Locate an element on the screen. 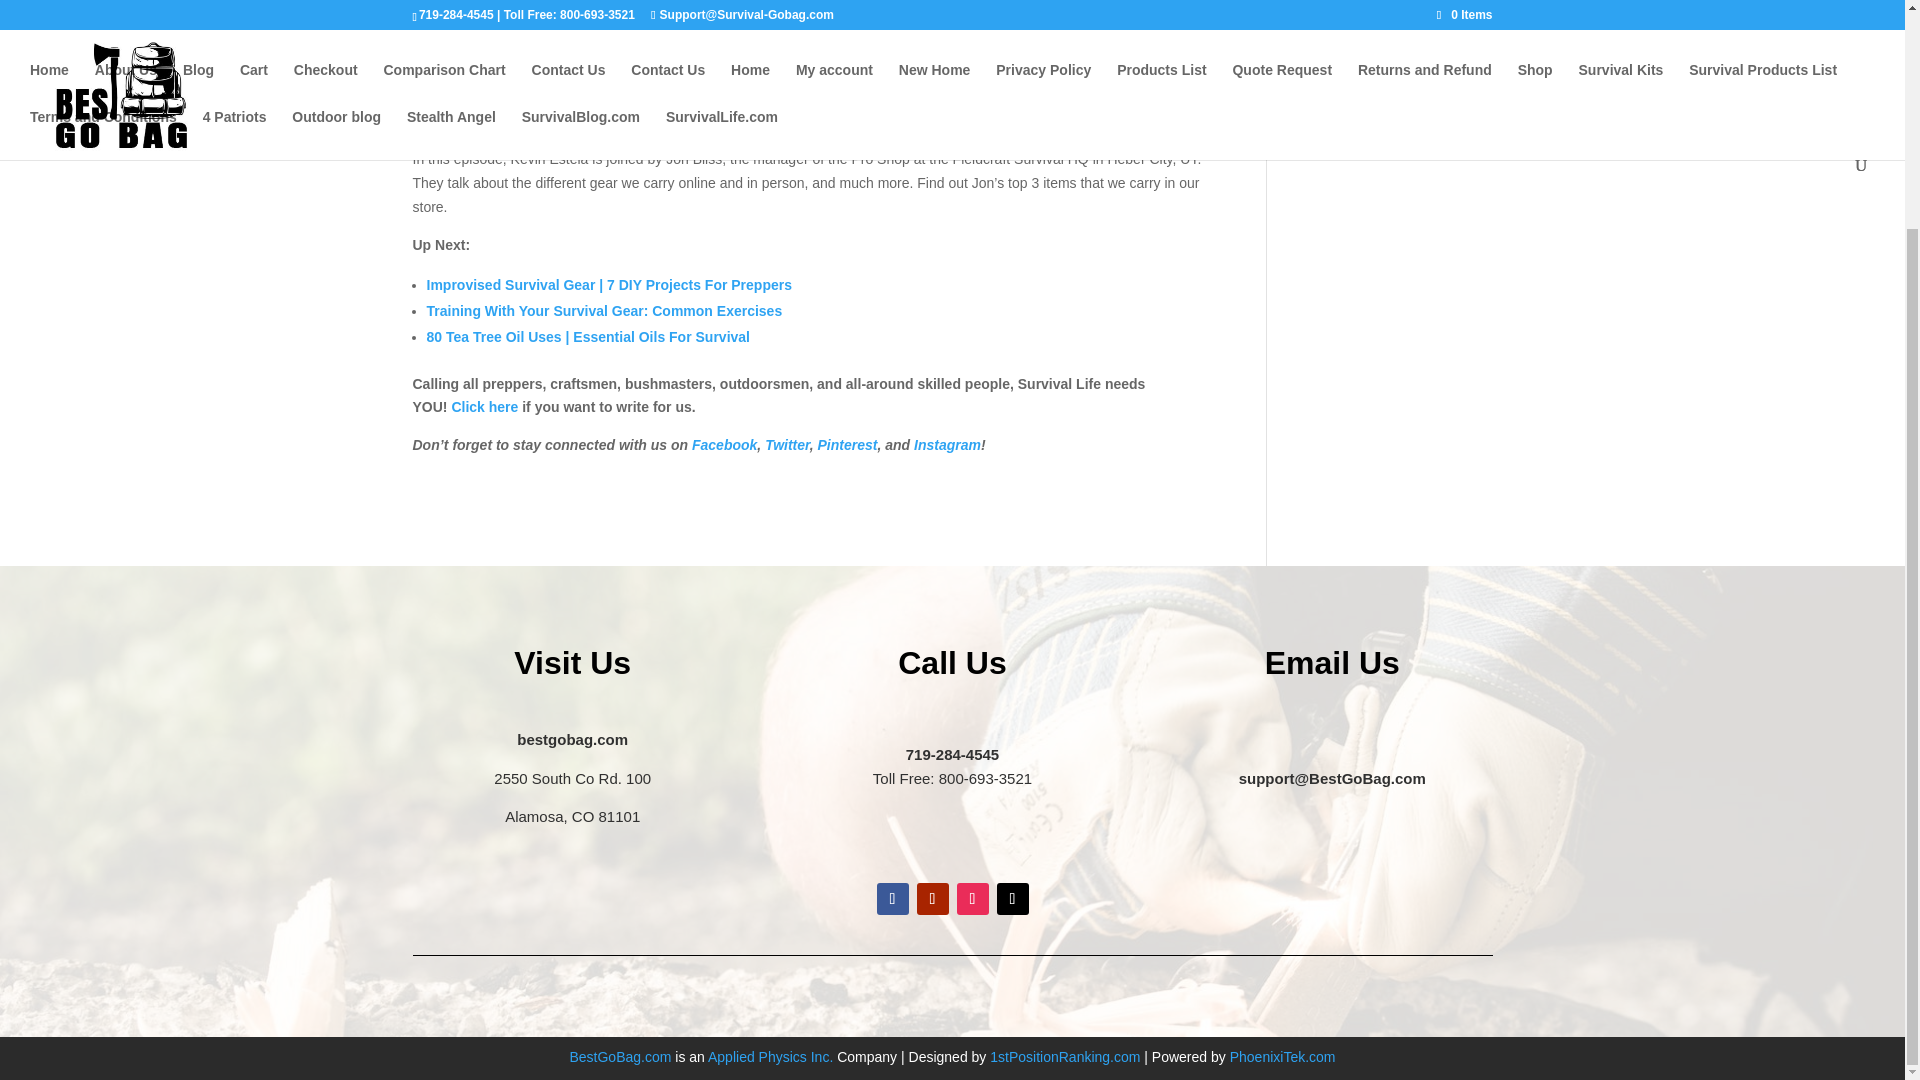 This screenshot has height=1080, width=1920. Twitter is located at coordinates (787, 444).